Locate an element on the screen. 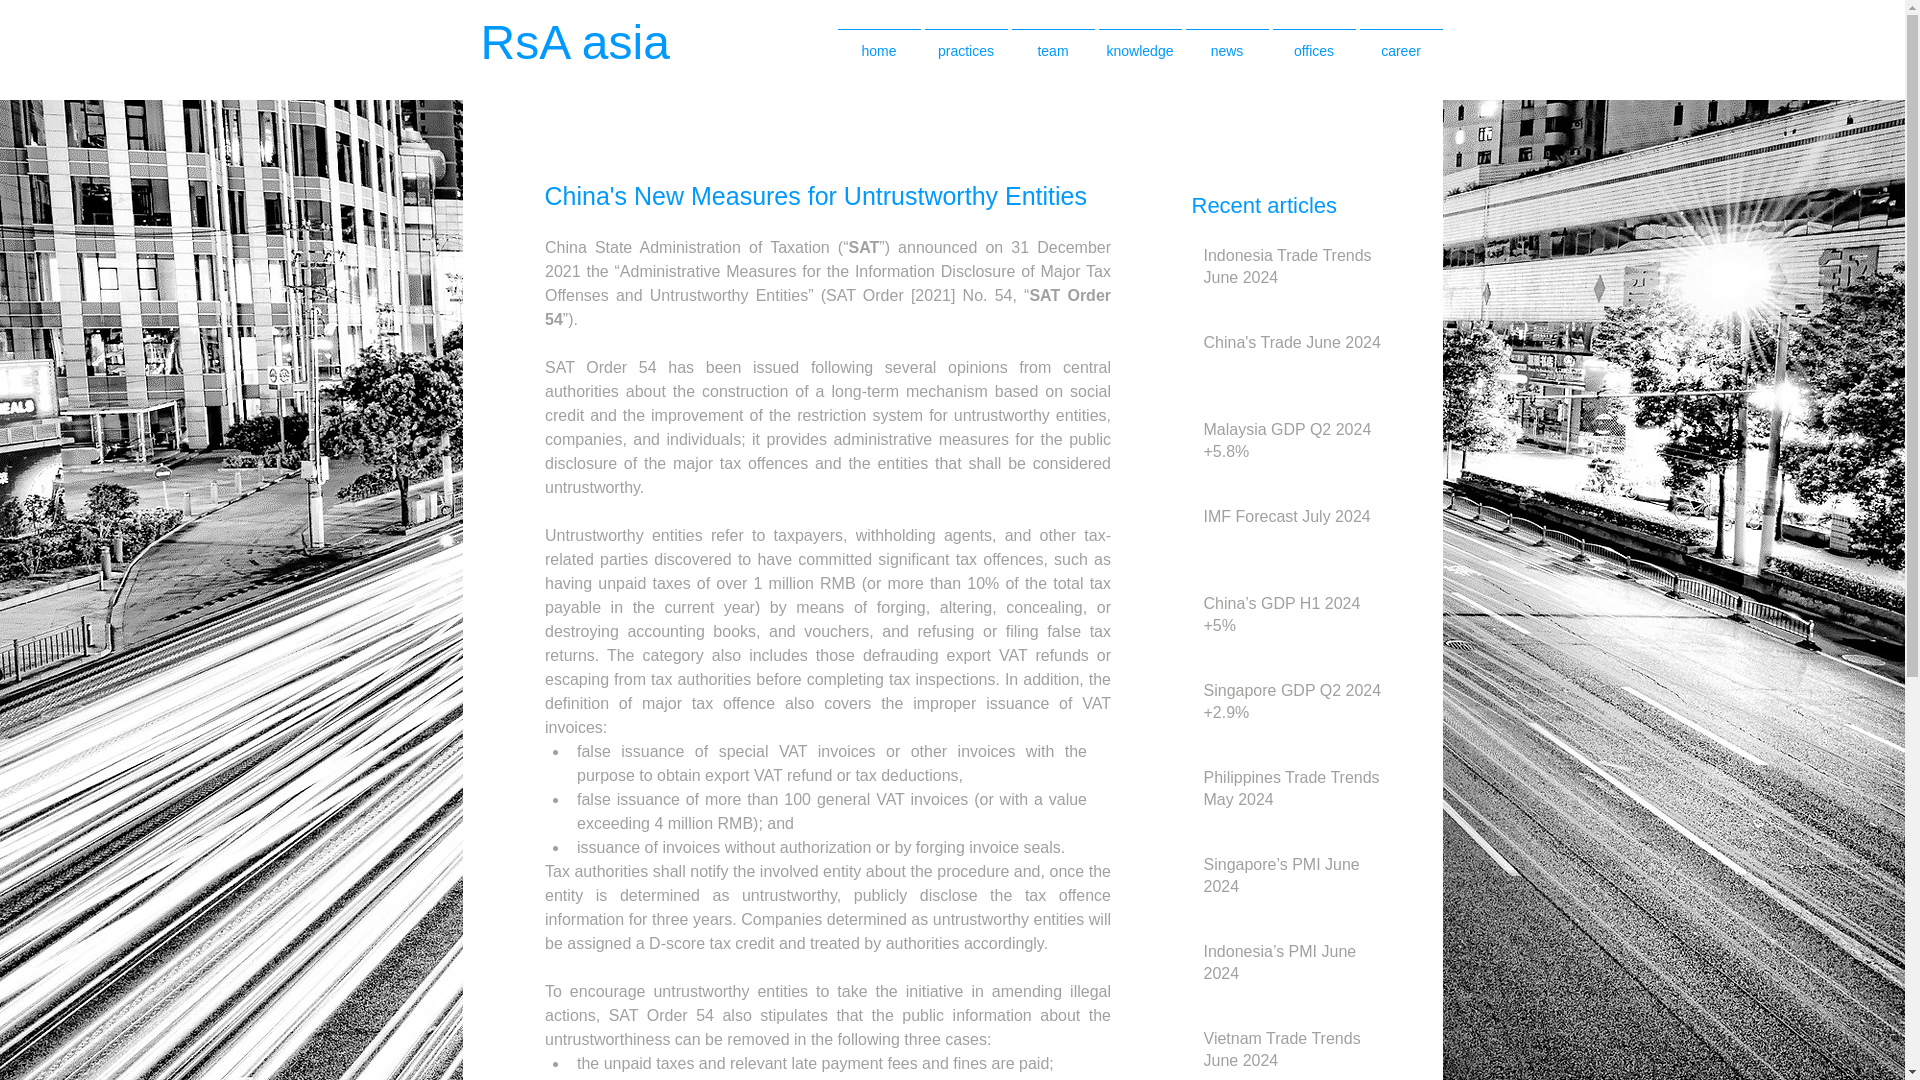 This screenshot has height=1080, width=1920. home is located at coordinates (879, 42).